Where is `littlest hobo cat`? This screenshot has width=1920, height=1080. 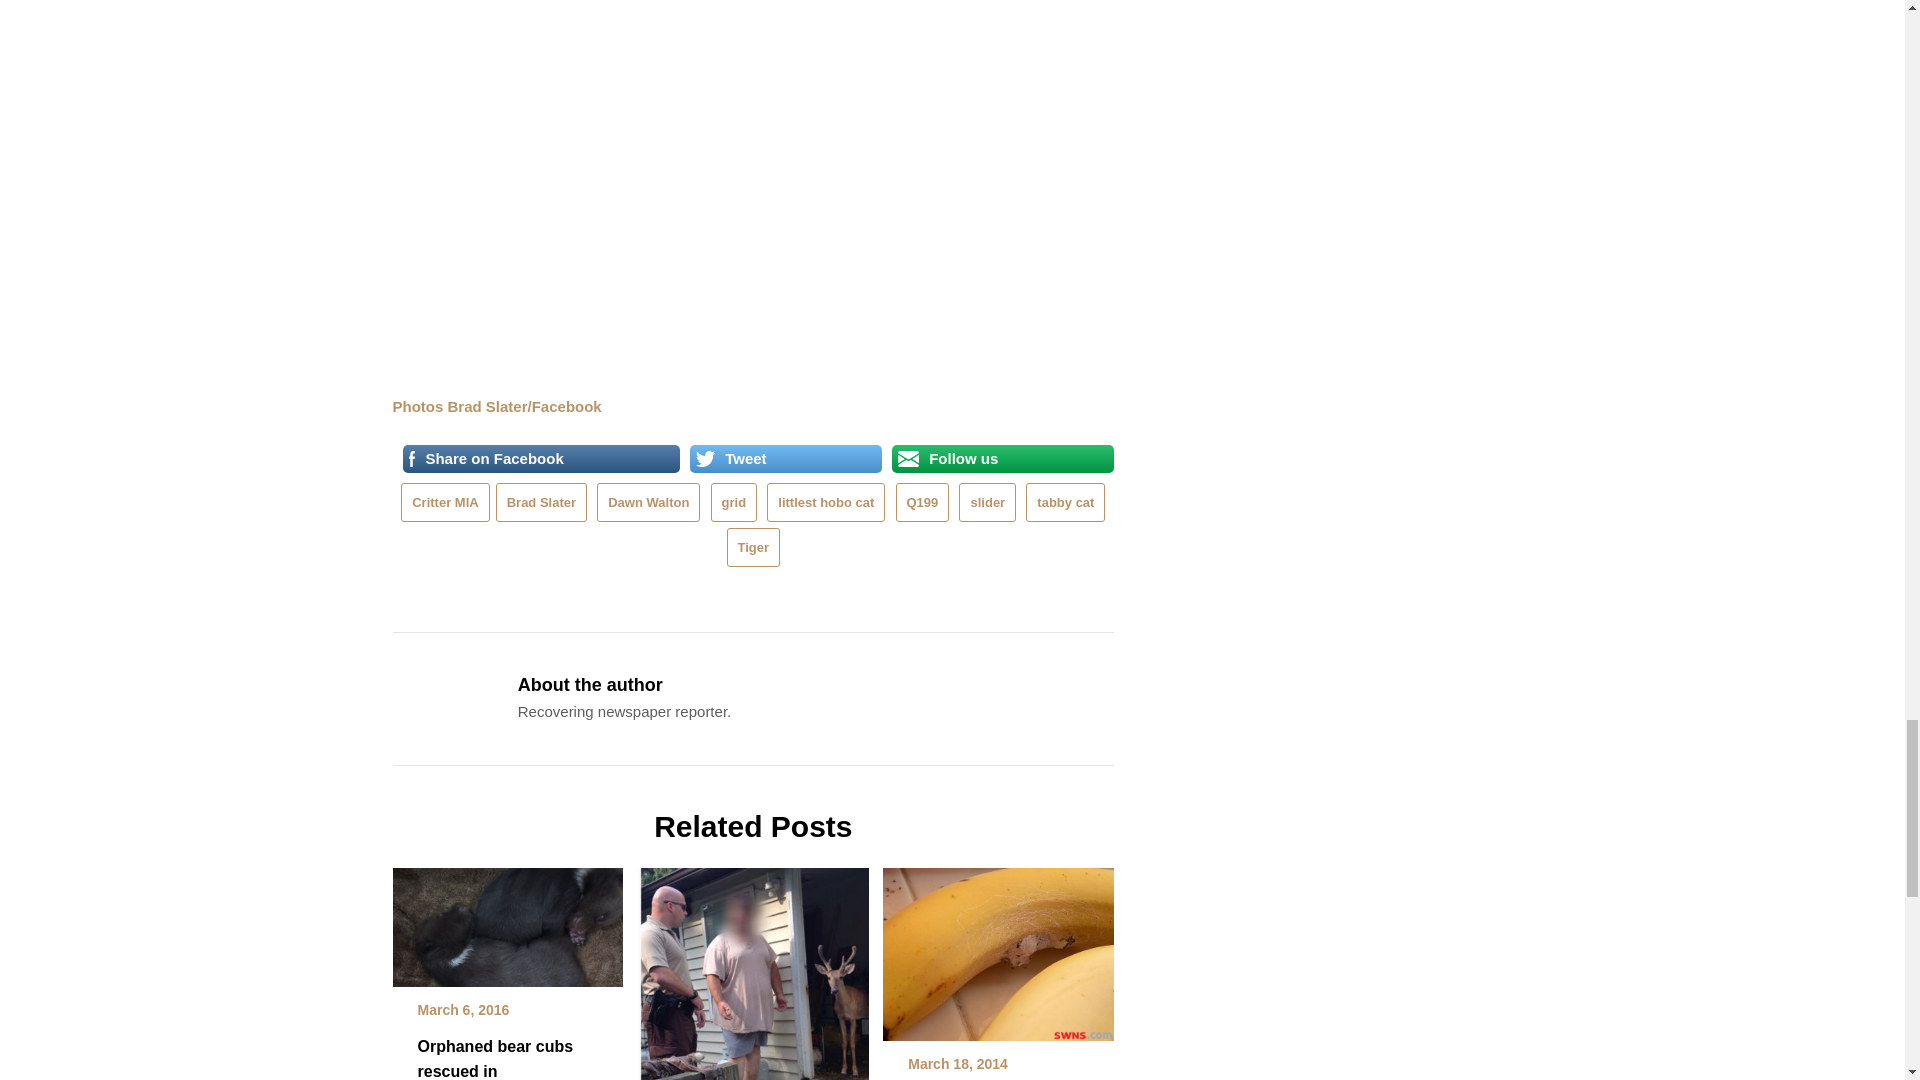 littlest hobo cat is located at coordinates (826, 502).